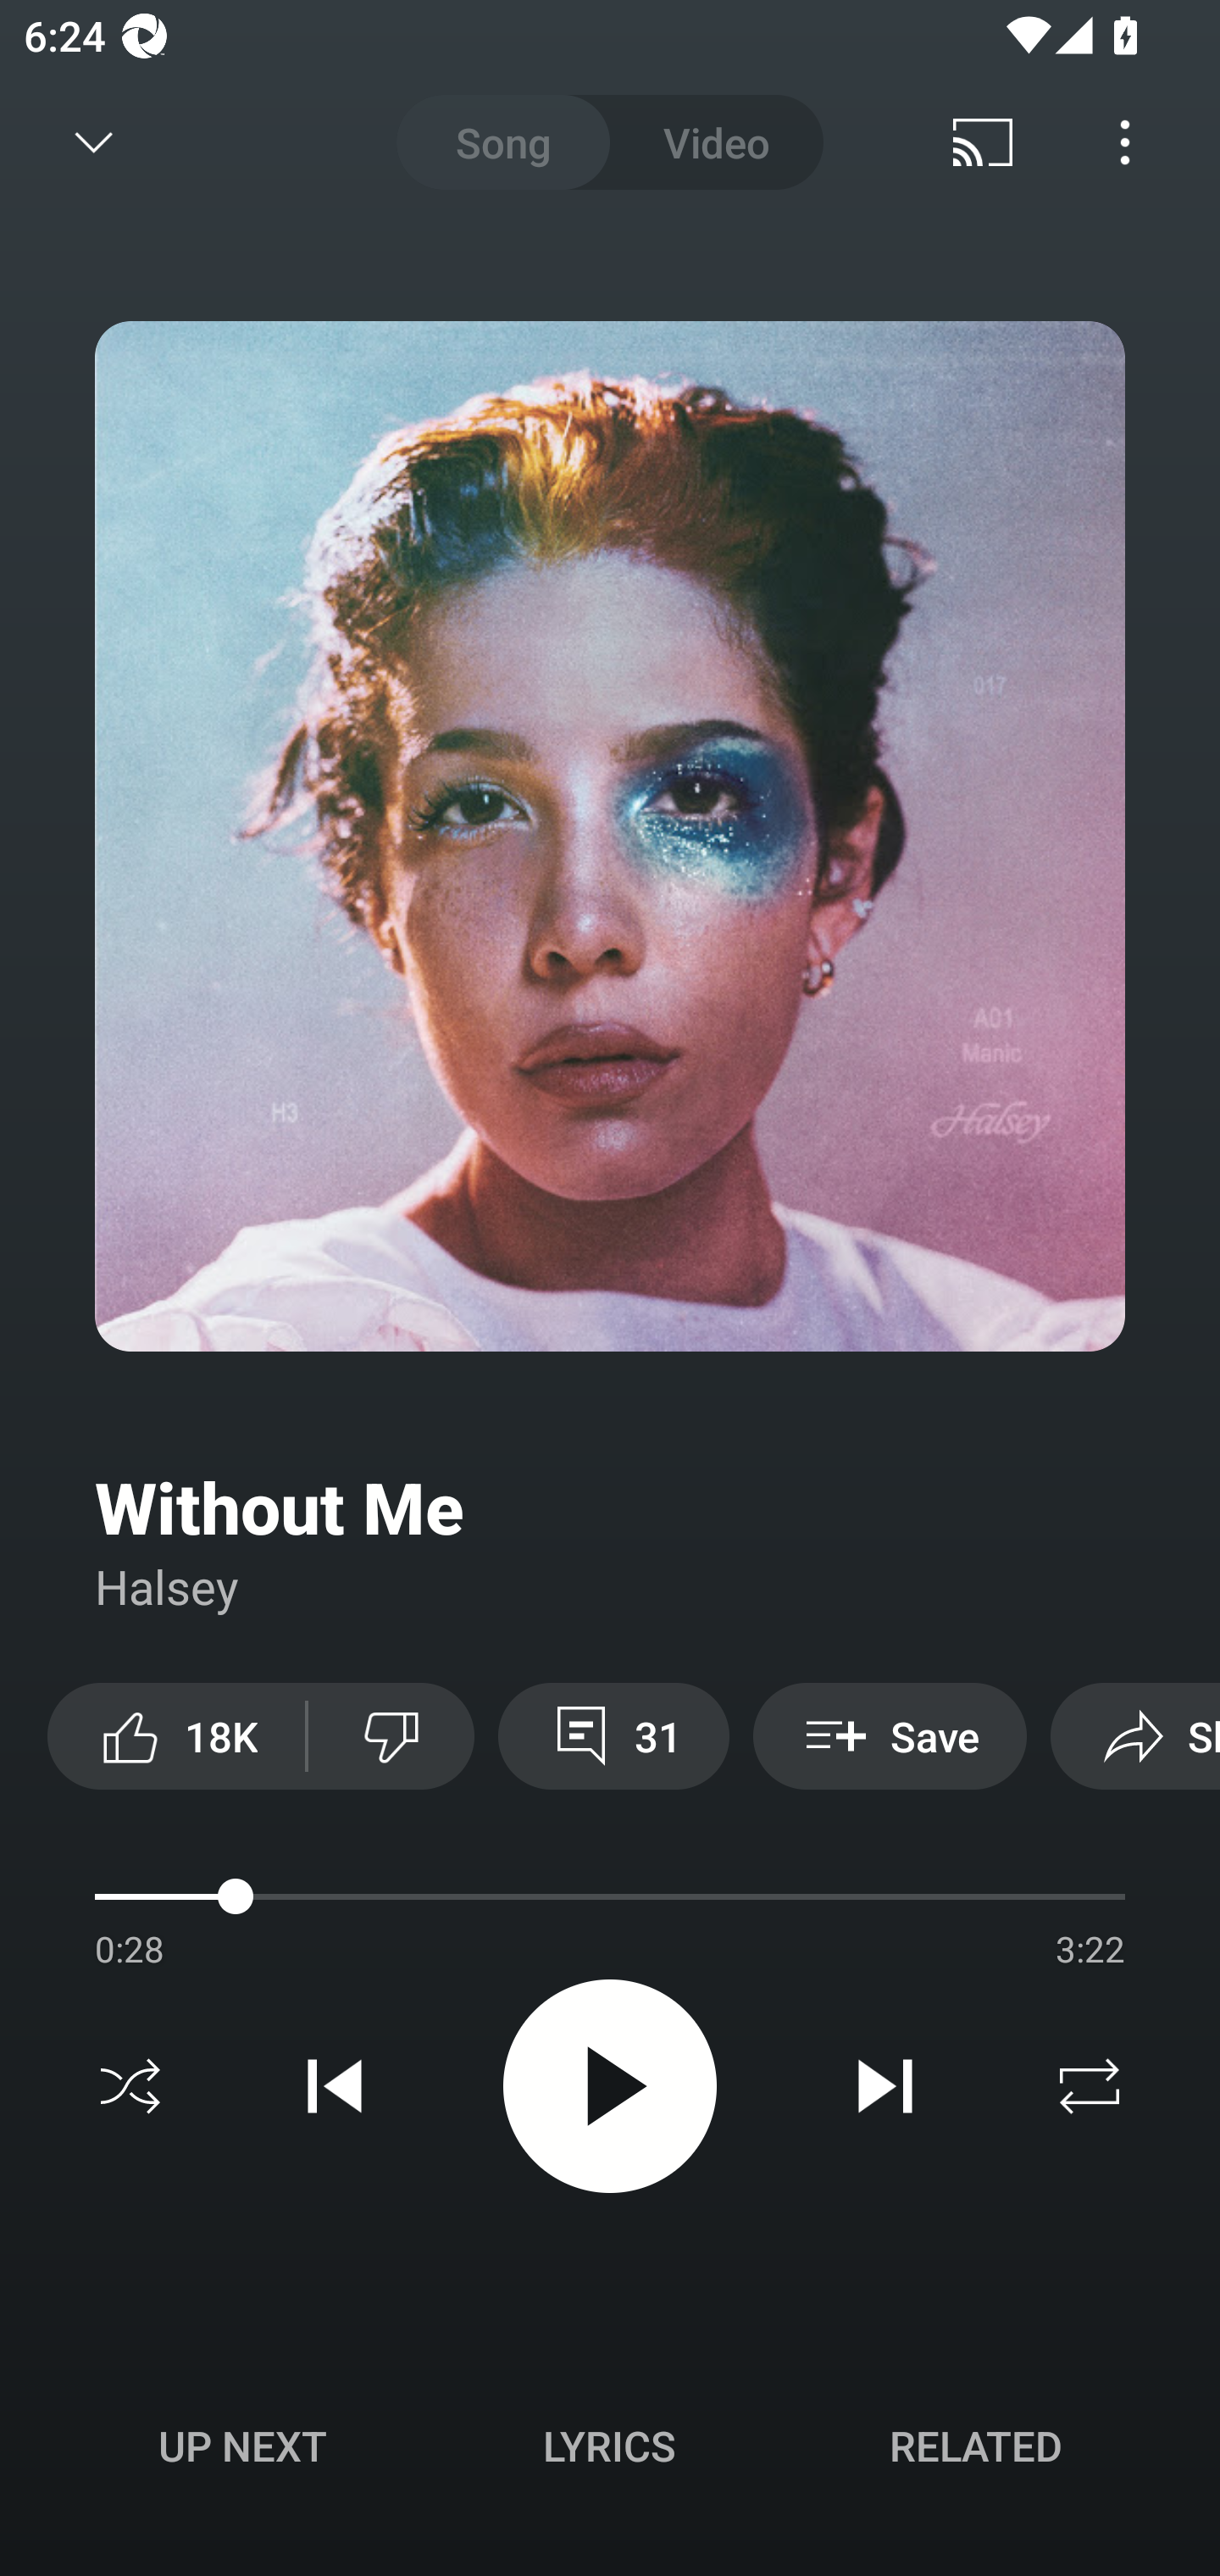  I want to click on Lyrics LYRICS, so click(609, 2446).